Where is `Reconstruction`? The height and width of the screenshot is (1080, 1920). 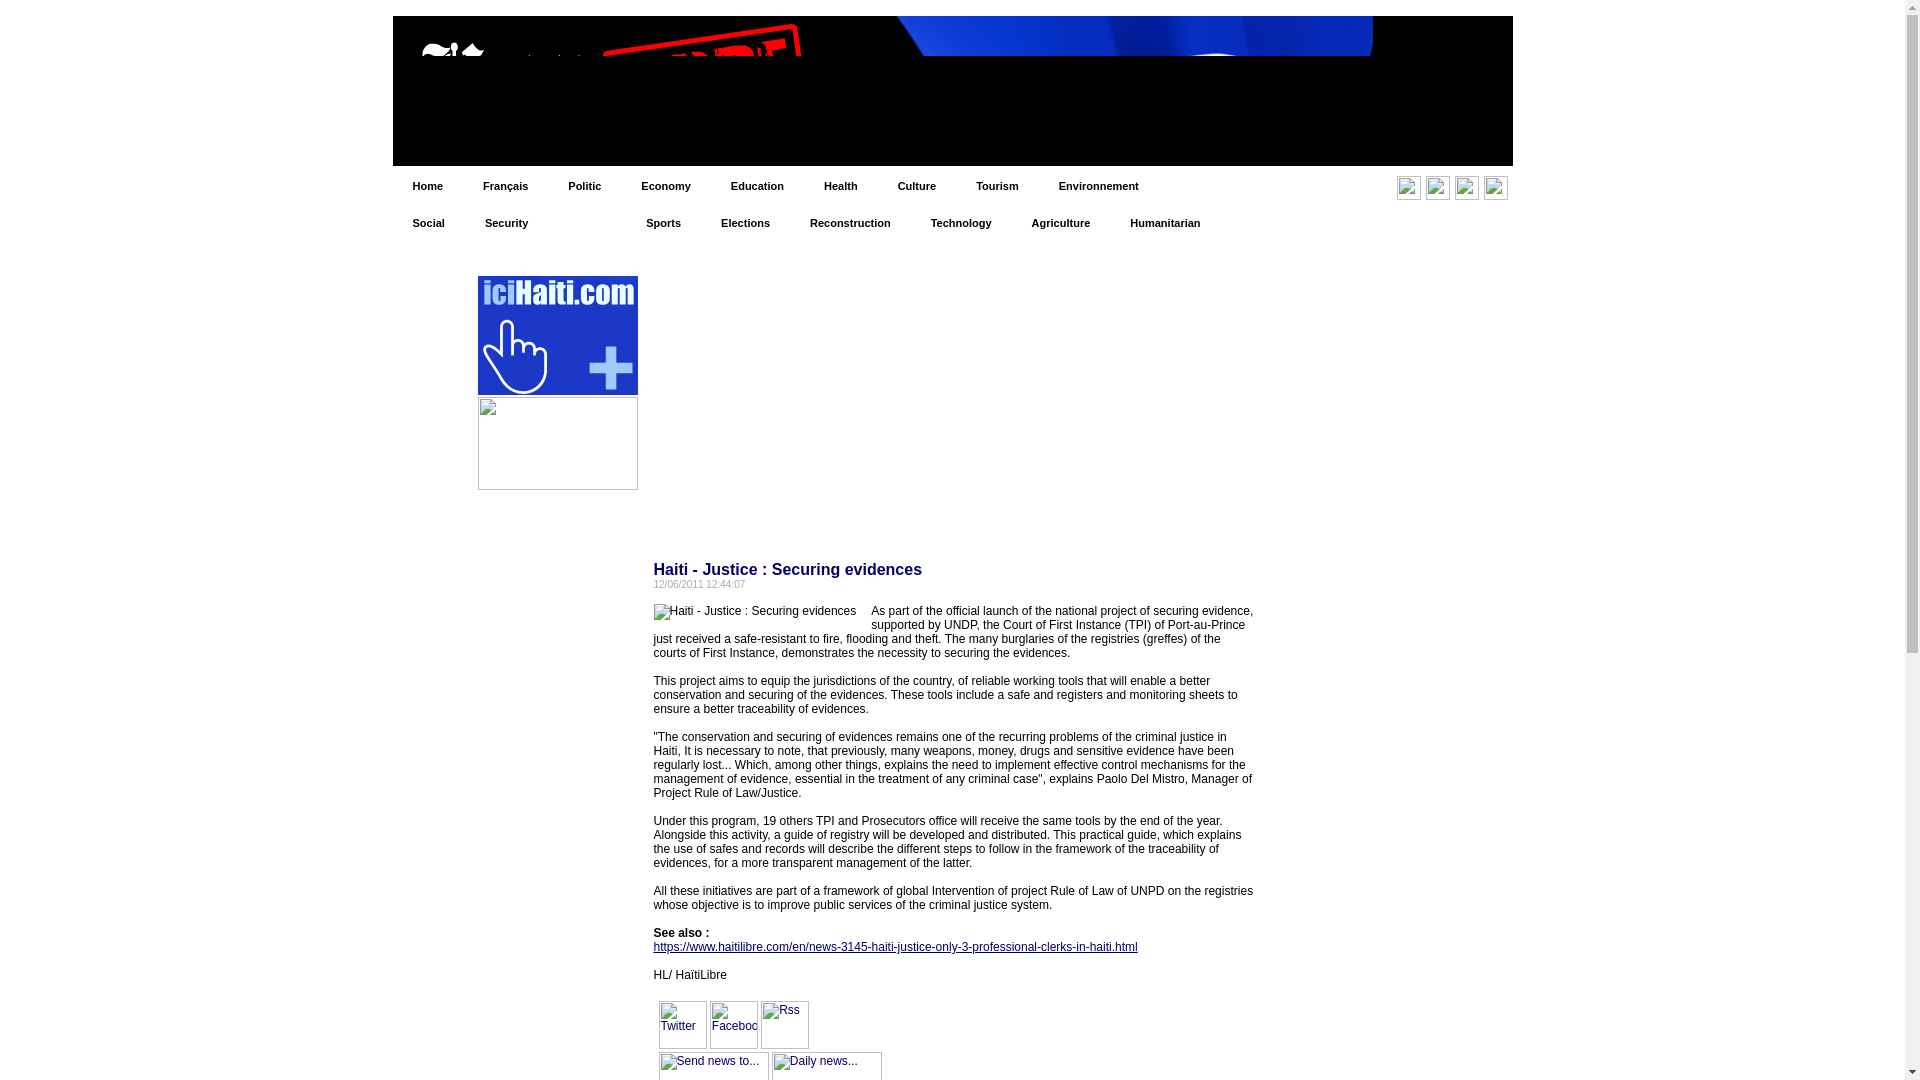
Reconstruction is located at coordinates (850, 222).